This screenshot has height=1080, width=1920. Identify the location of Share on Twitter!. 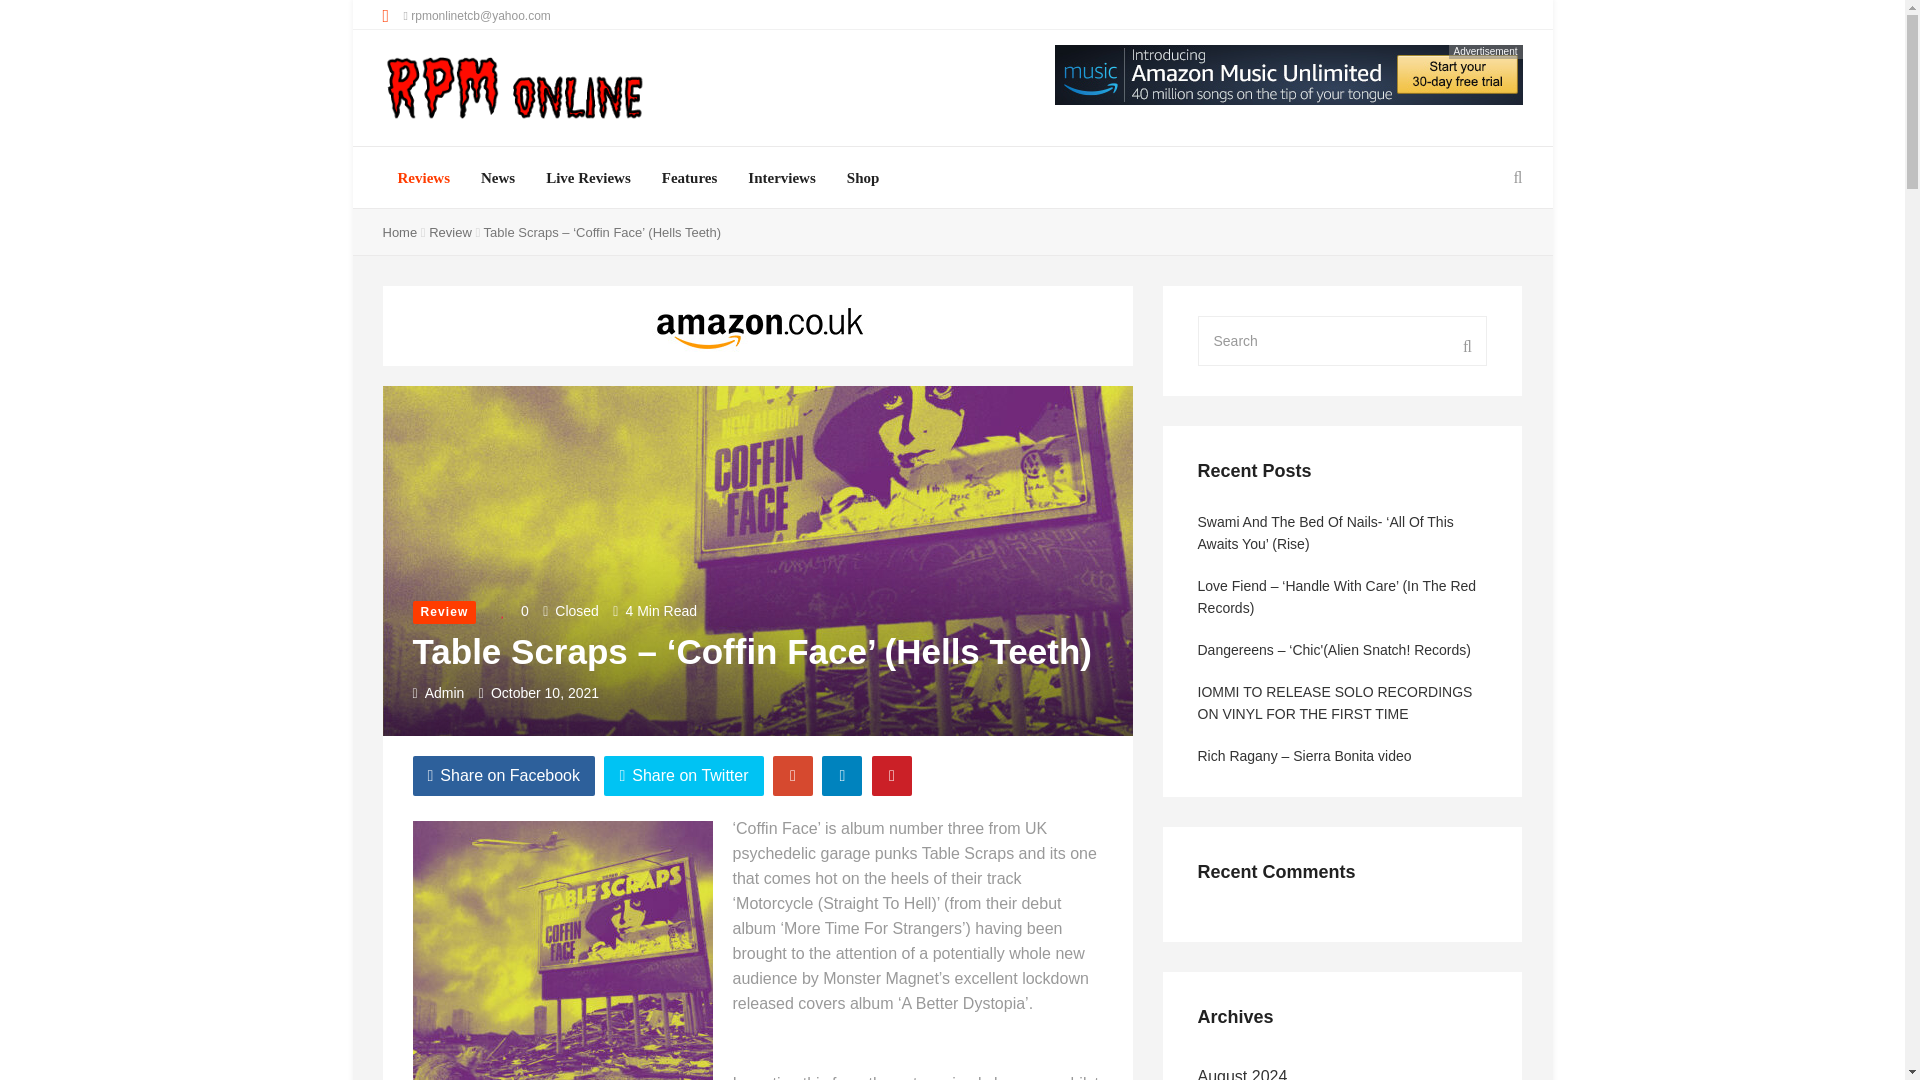
(683, 776).